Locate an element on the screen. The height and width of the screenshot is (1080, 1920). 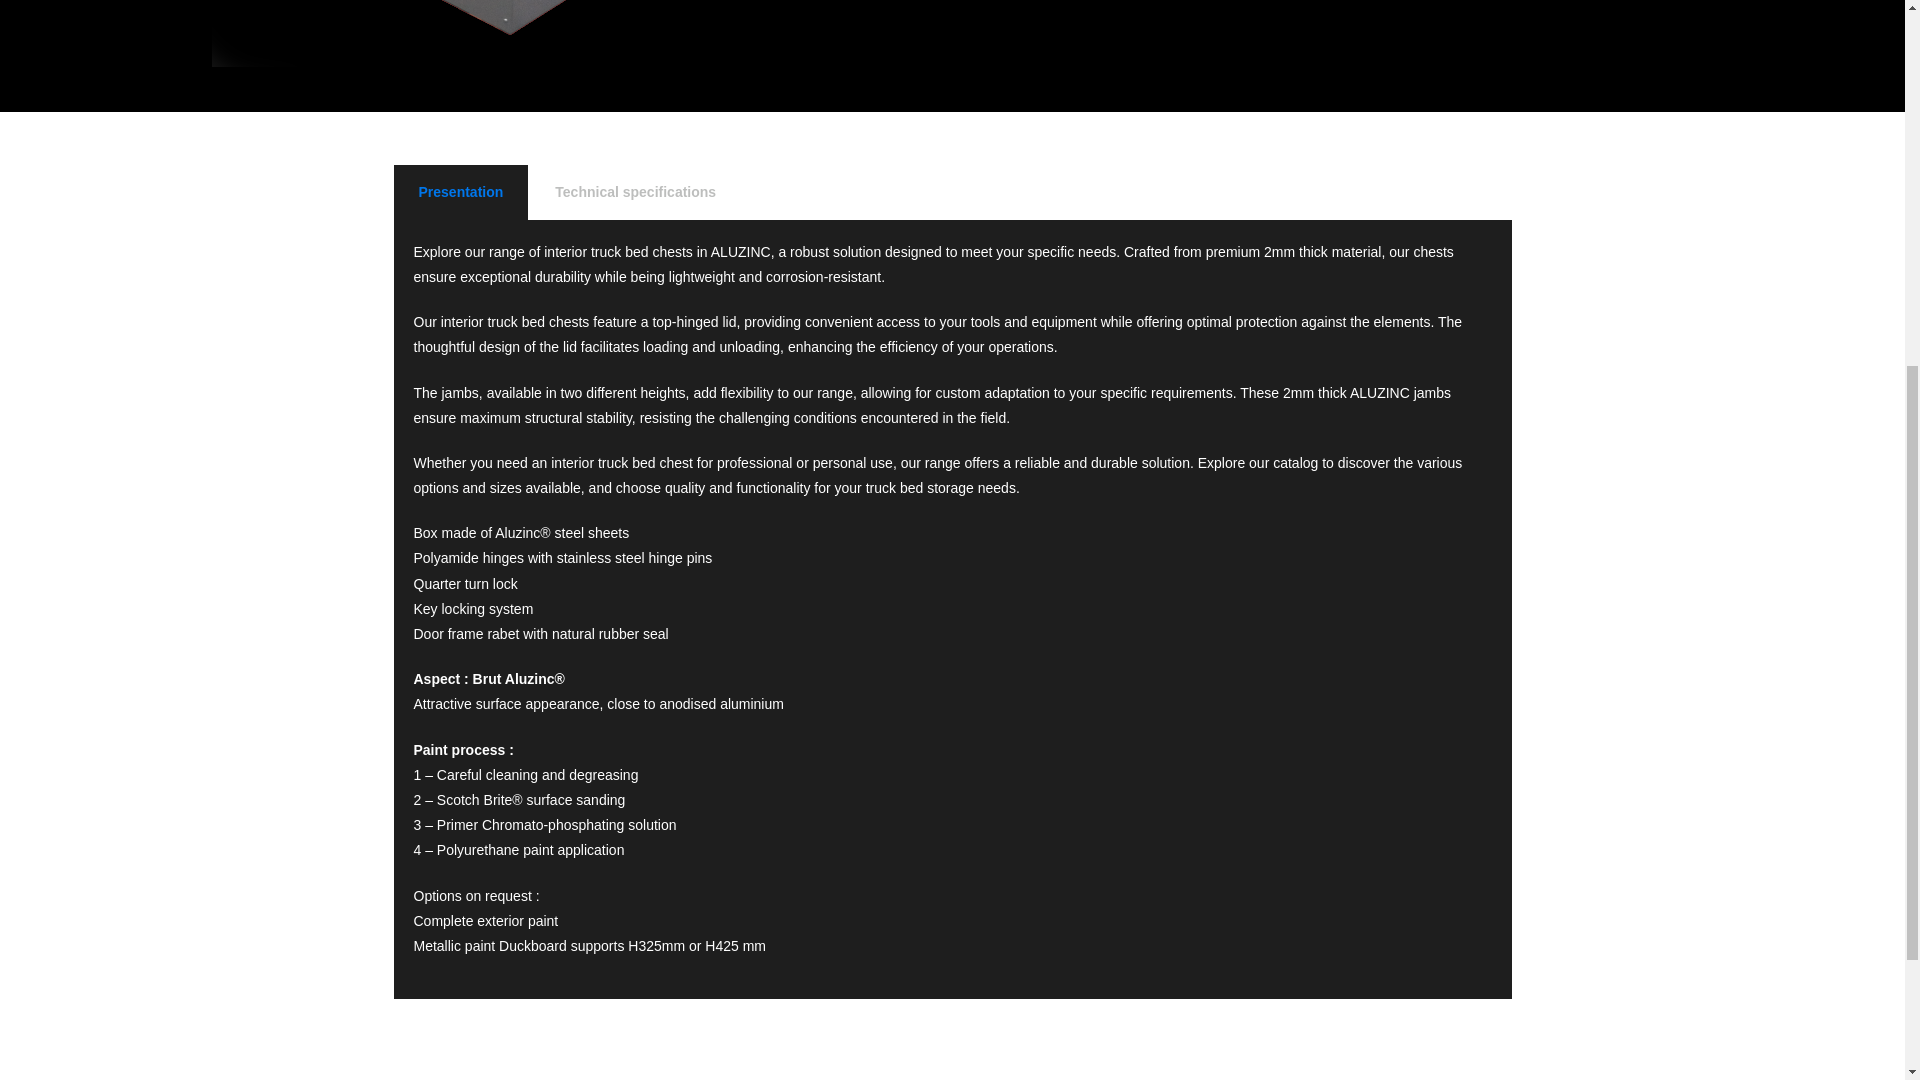
Home is located at coordinates (1006, 417).